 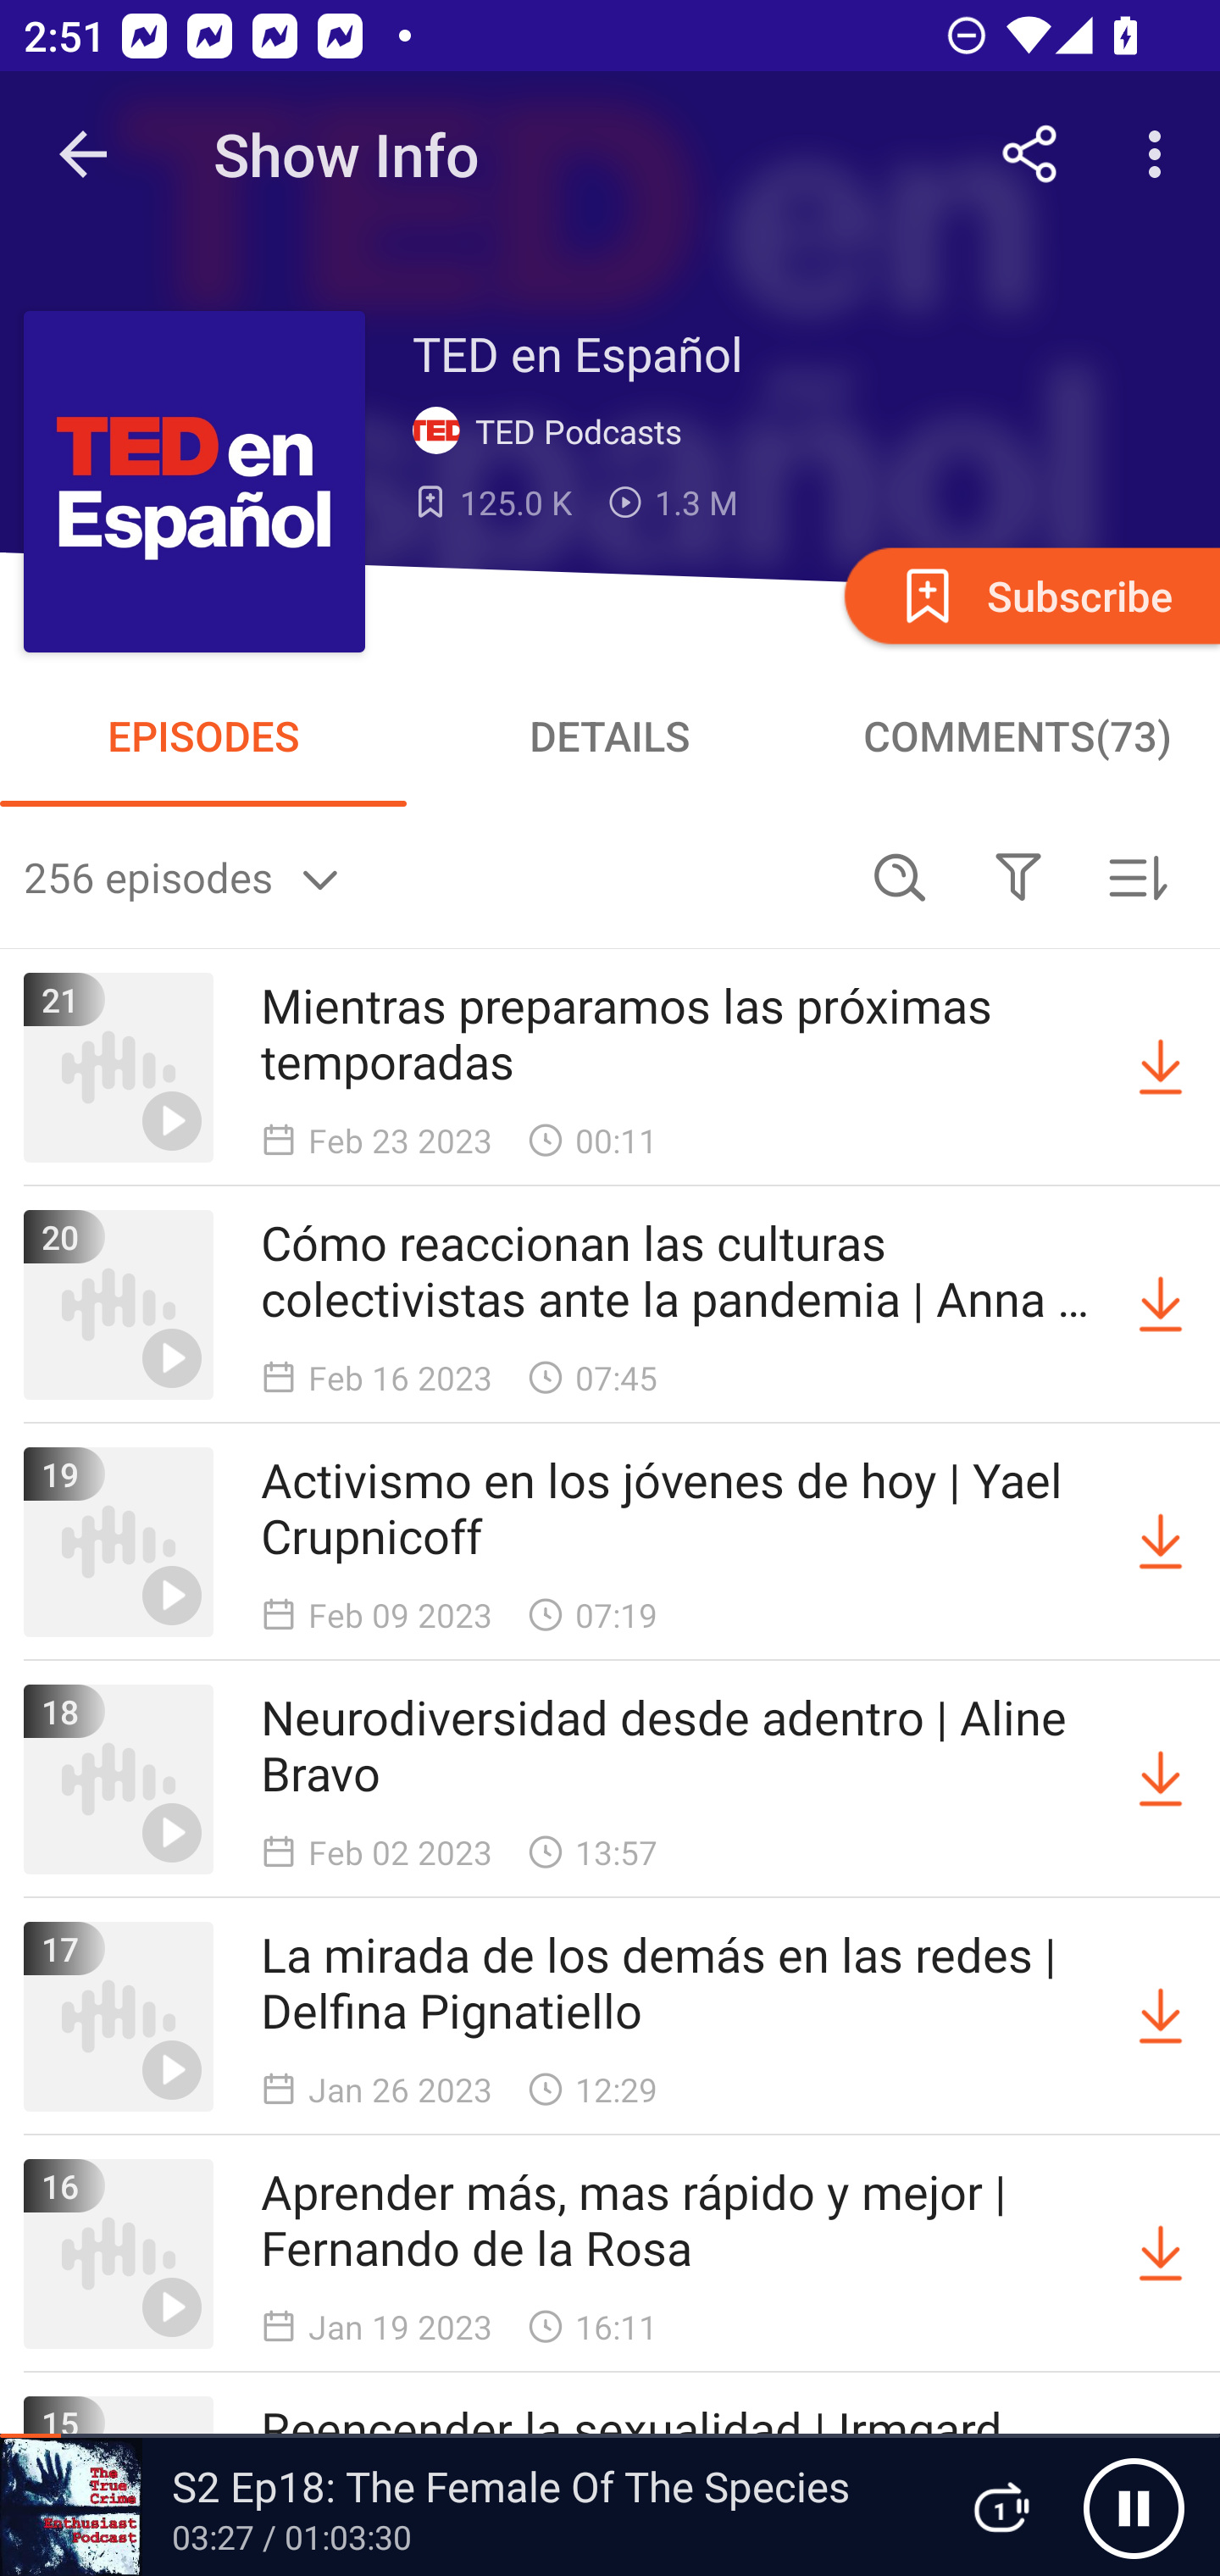 What do you see at coordinates (1161, 1779) in the screenshot?
I see `Download` at bounding box center [1161, 1779].